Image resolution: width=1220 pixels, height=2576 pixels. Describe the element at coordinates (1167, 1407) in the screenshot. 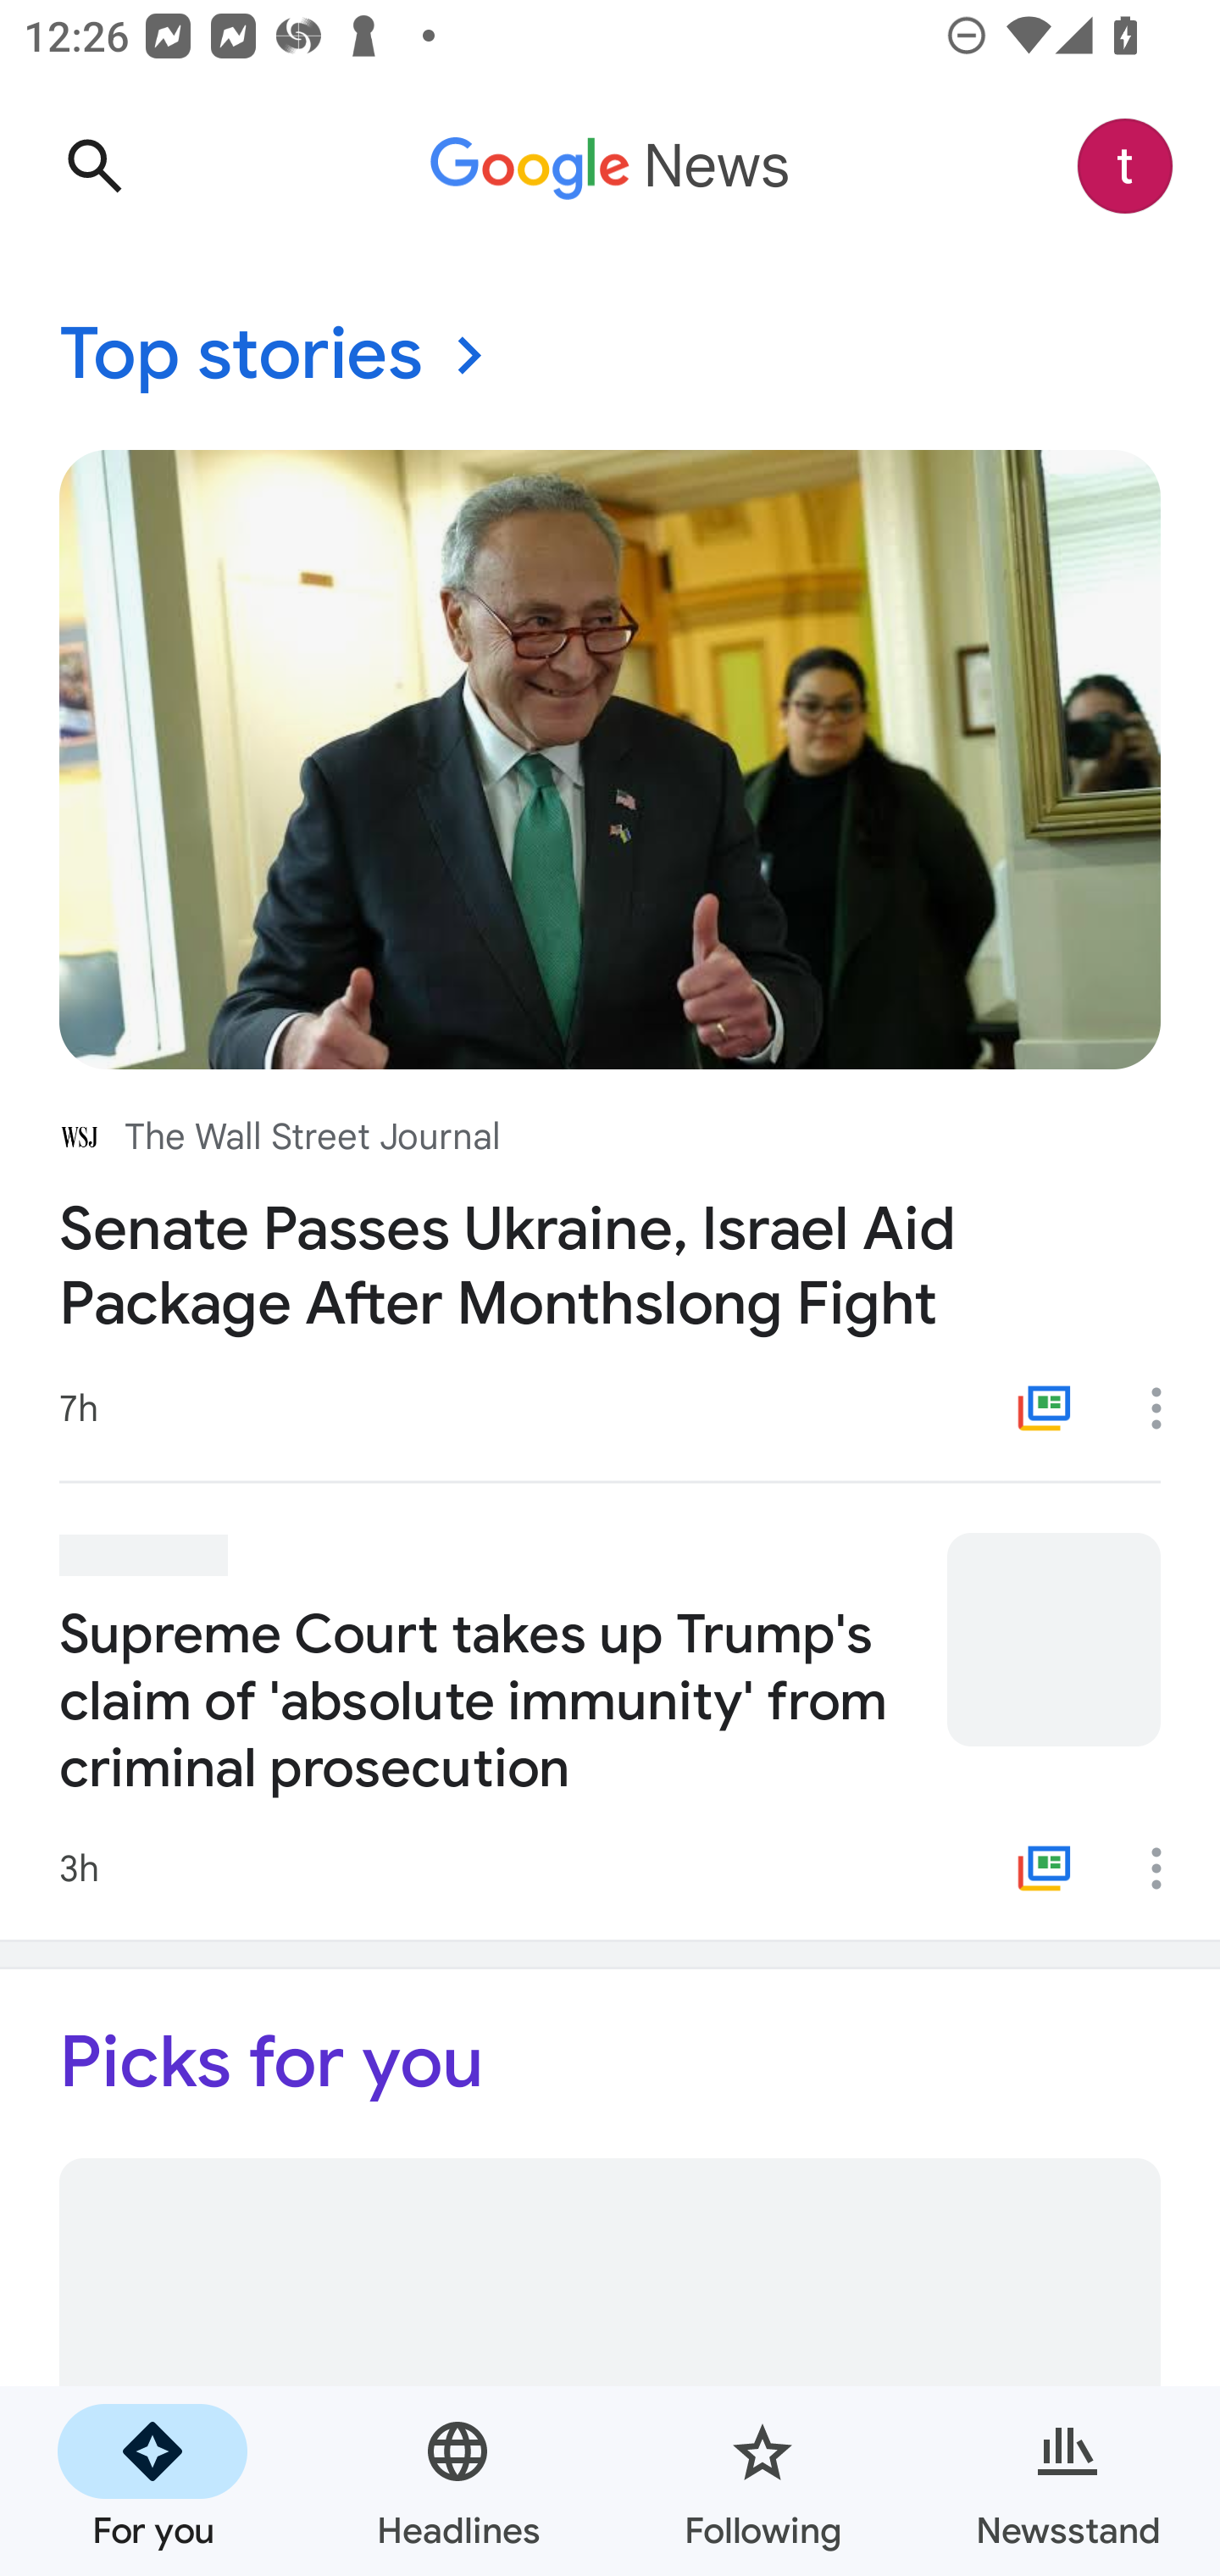

I see `More options` at that location.